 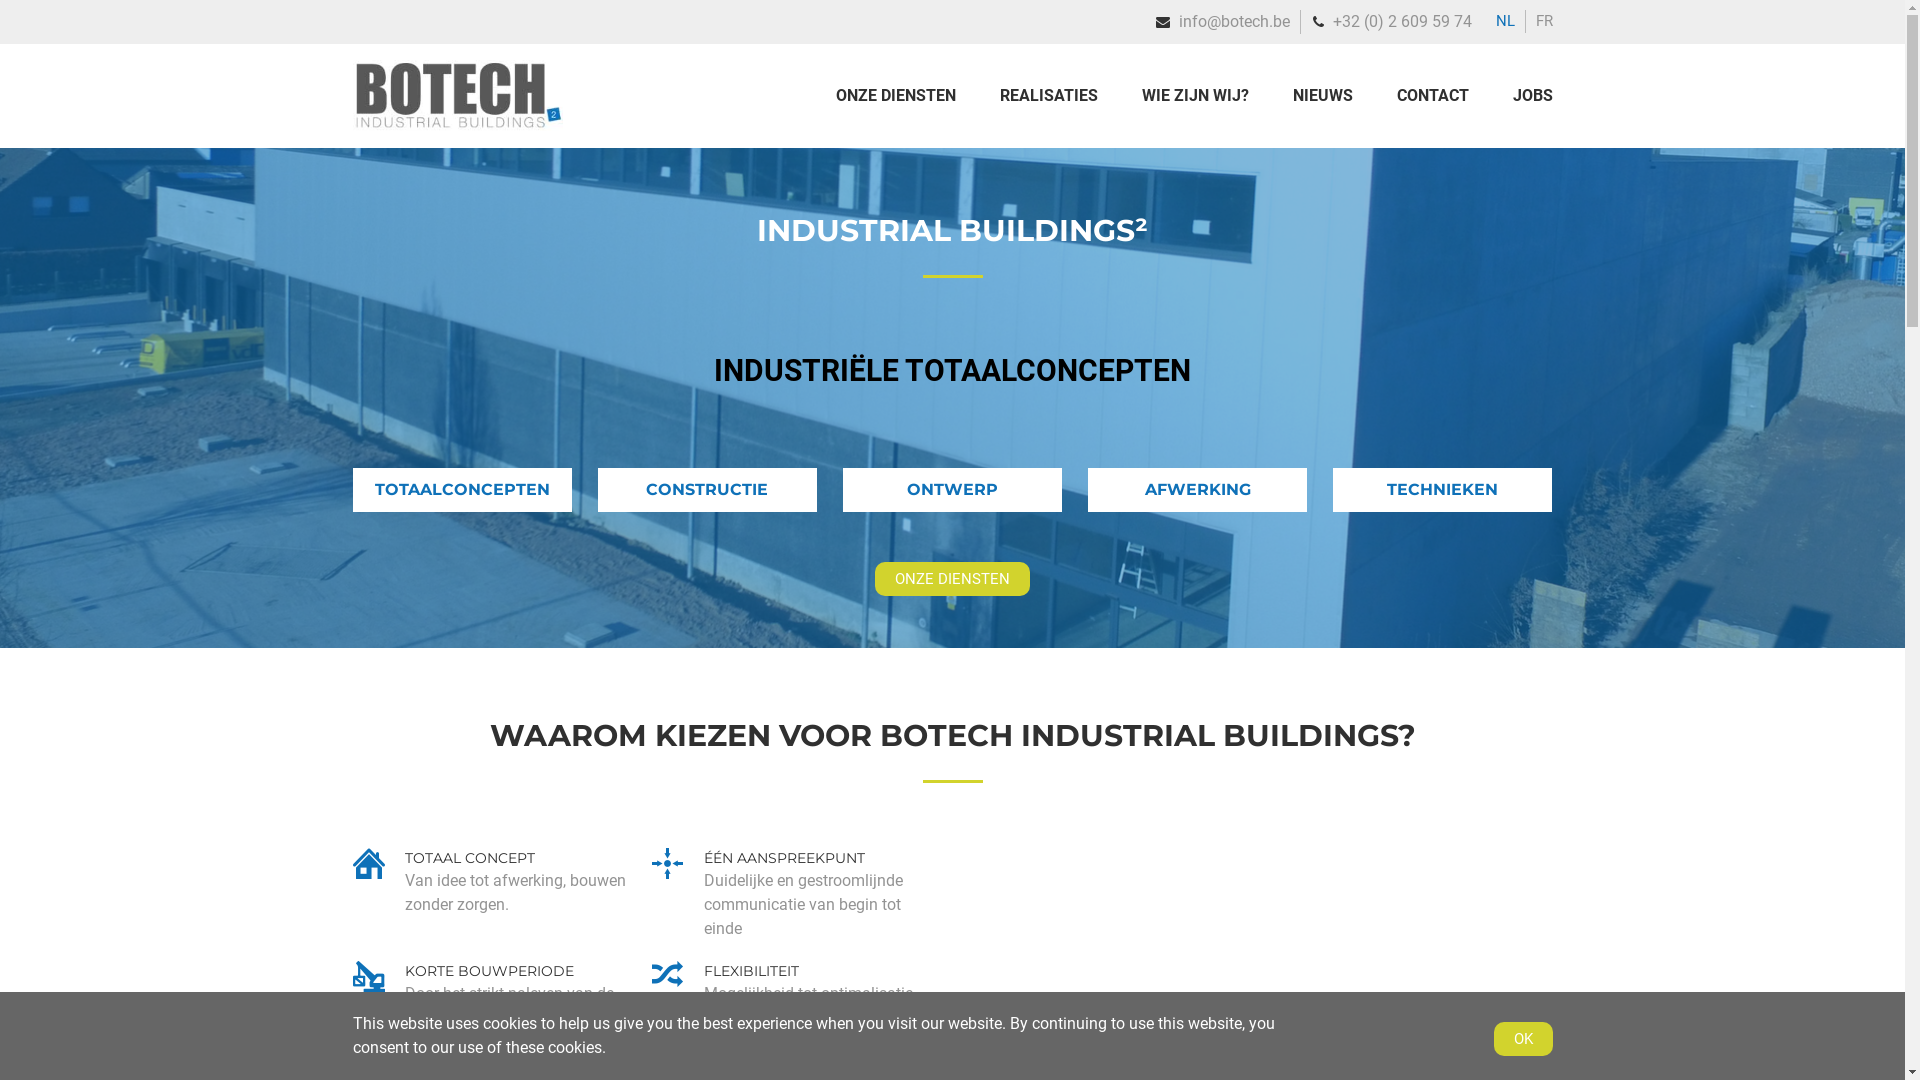 What do you see at coordinates (953, 490) in the screenshot?
I see `ONTWERP` at bounding box center [953, 490].